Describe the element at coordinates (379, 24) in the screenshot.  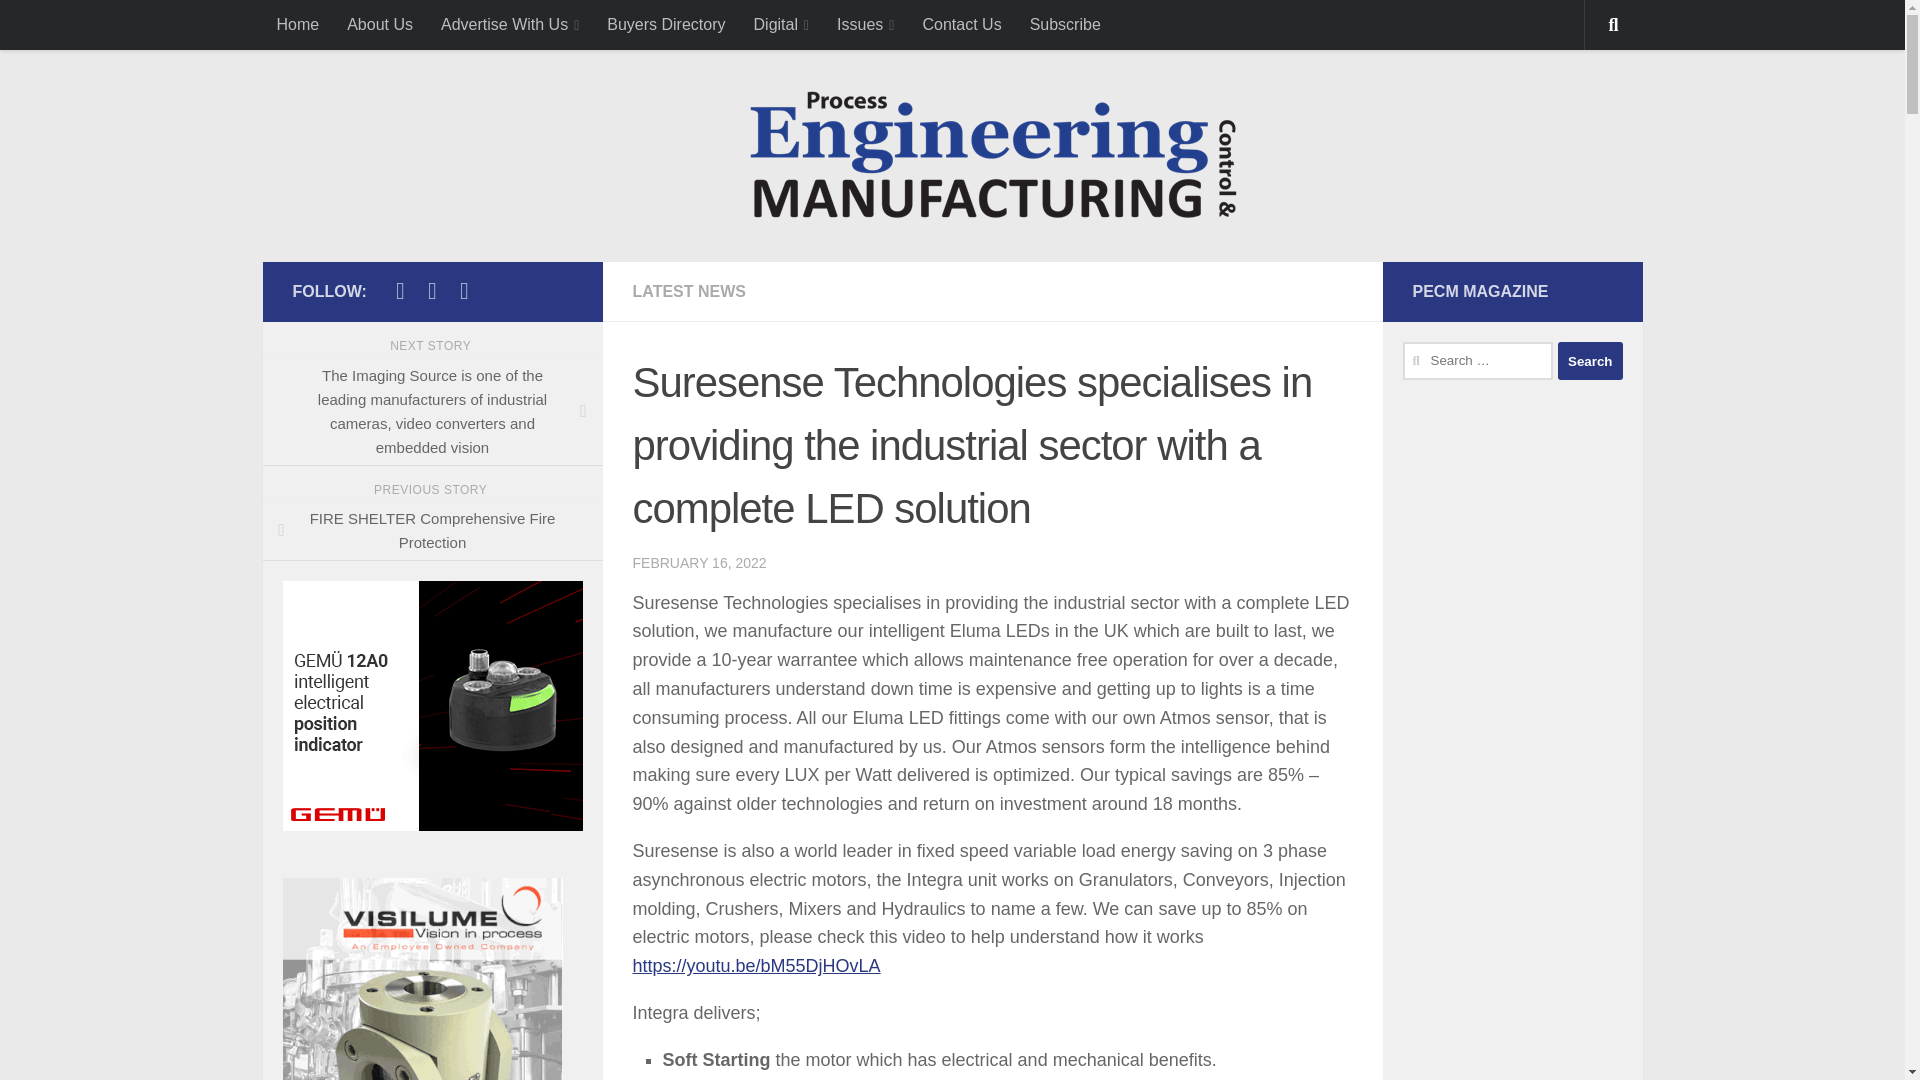
I see `About Us` at that location.